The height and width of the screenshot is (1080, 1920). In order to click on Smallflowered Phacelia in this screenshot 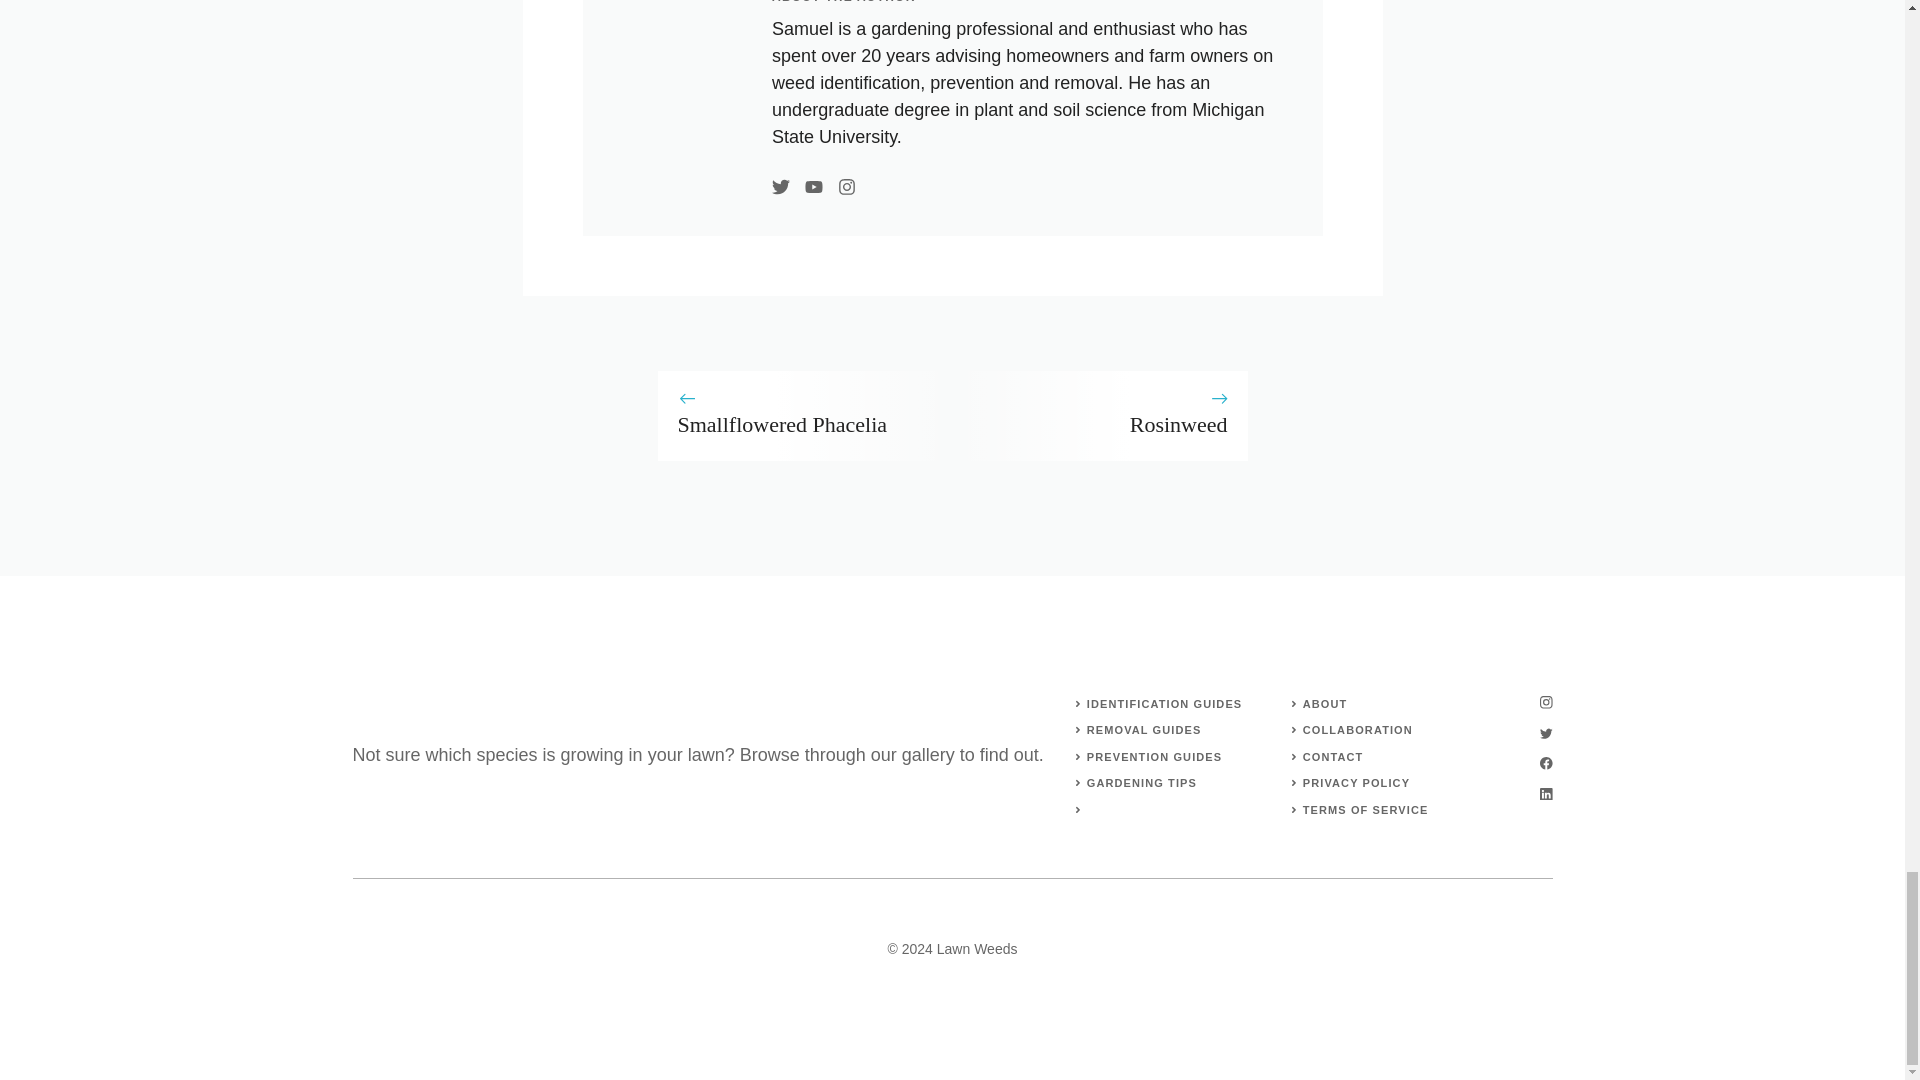, I will do `click(782, 424)`.